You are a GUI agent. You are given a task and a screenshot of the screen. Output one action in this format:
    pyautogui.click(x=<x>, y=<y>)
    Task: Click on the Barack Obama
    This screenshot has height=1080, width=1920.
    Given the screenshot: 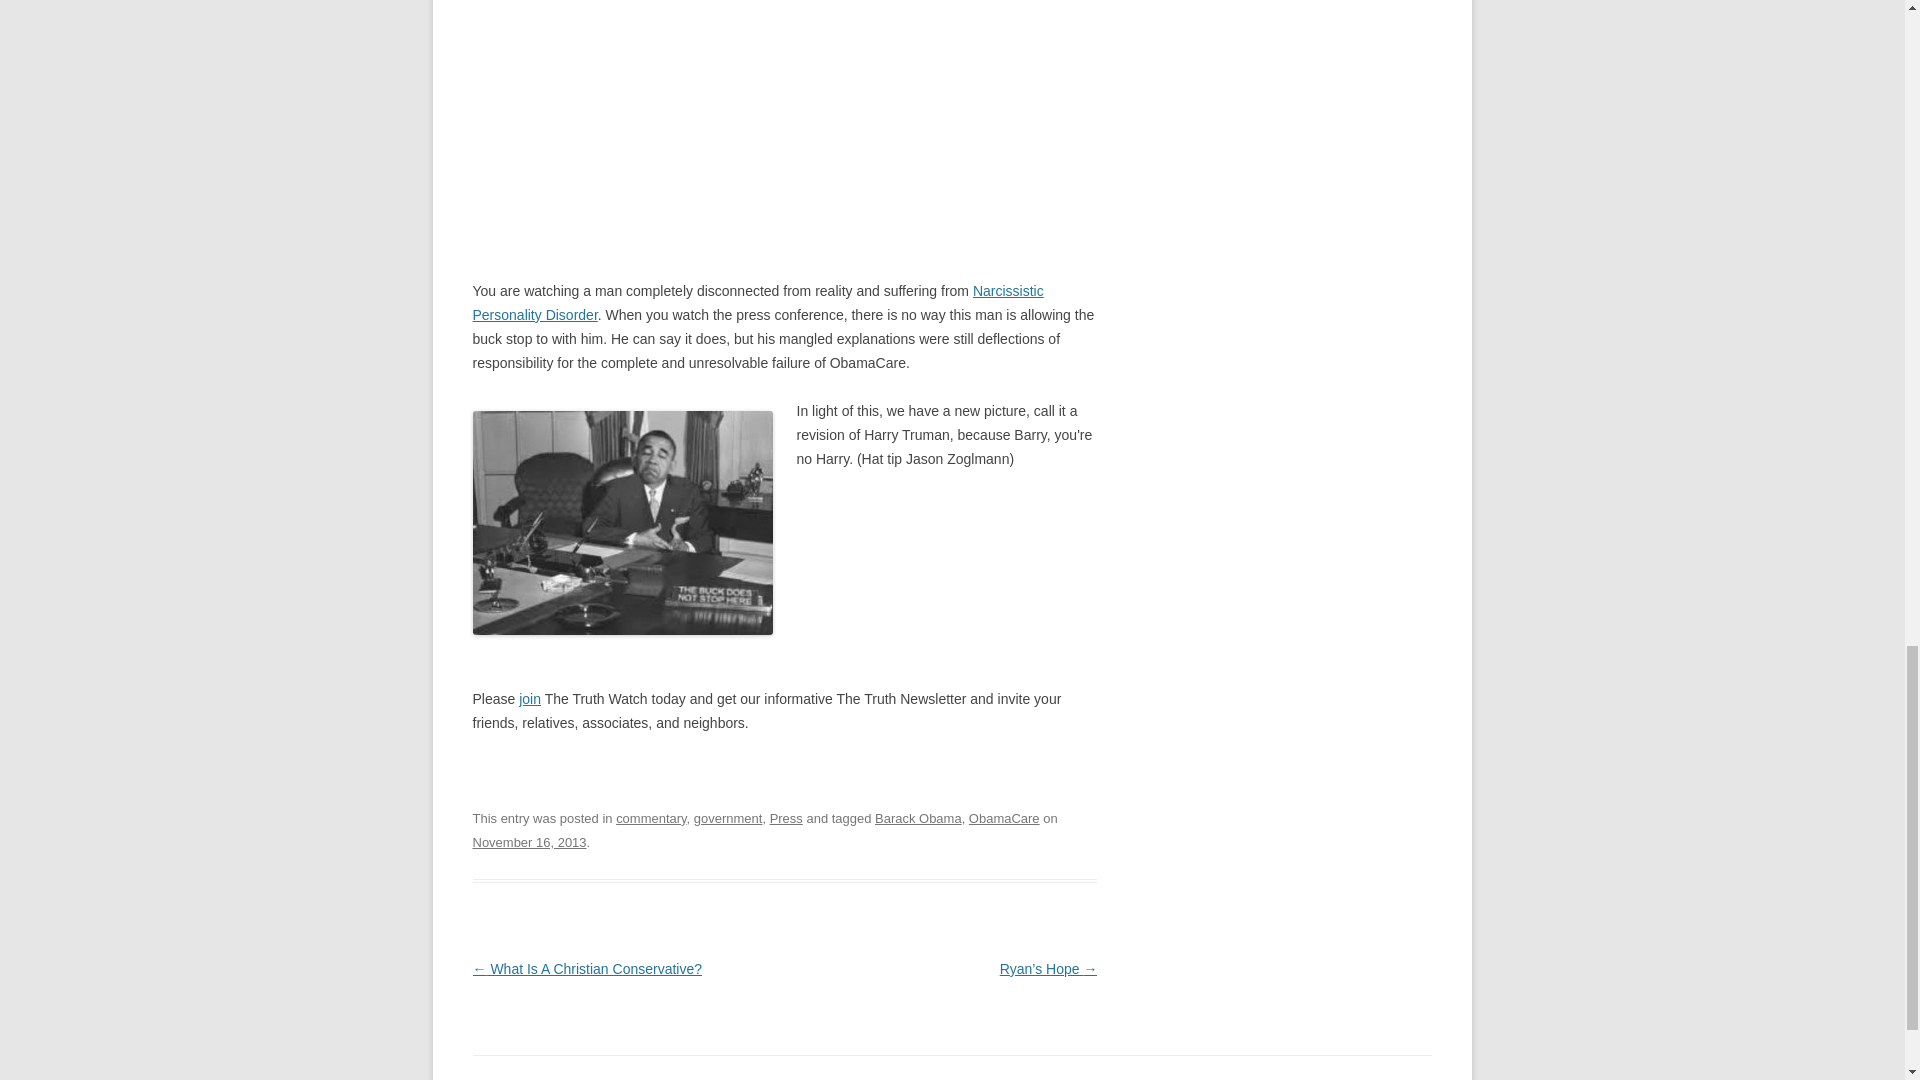 What is the action you would take?
    pyautogui.click(x=918, y=818)
    